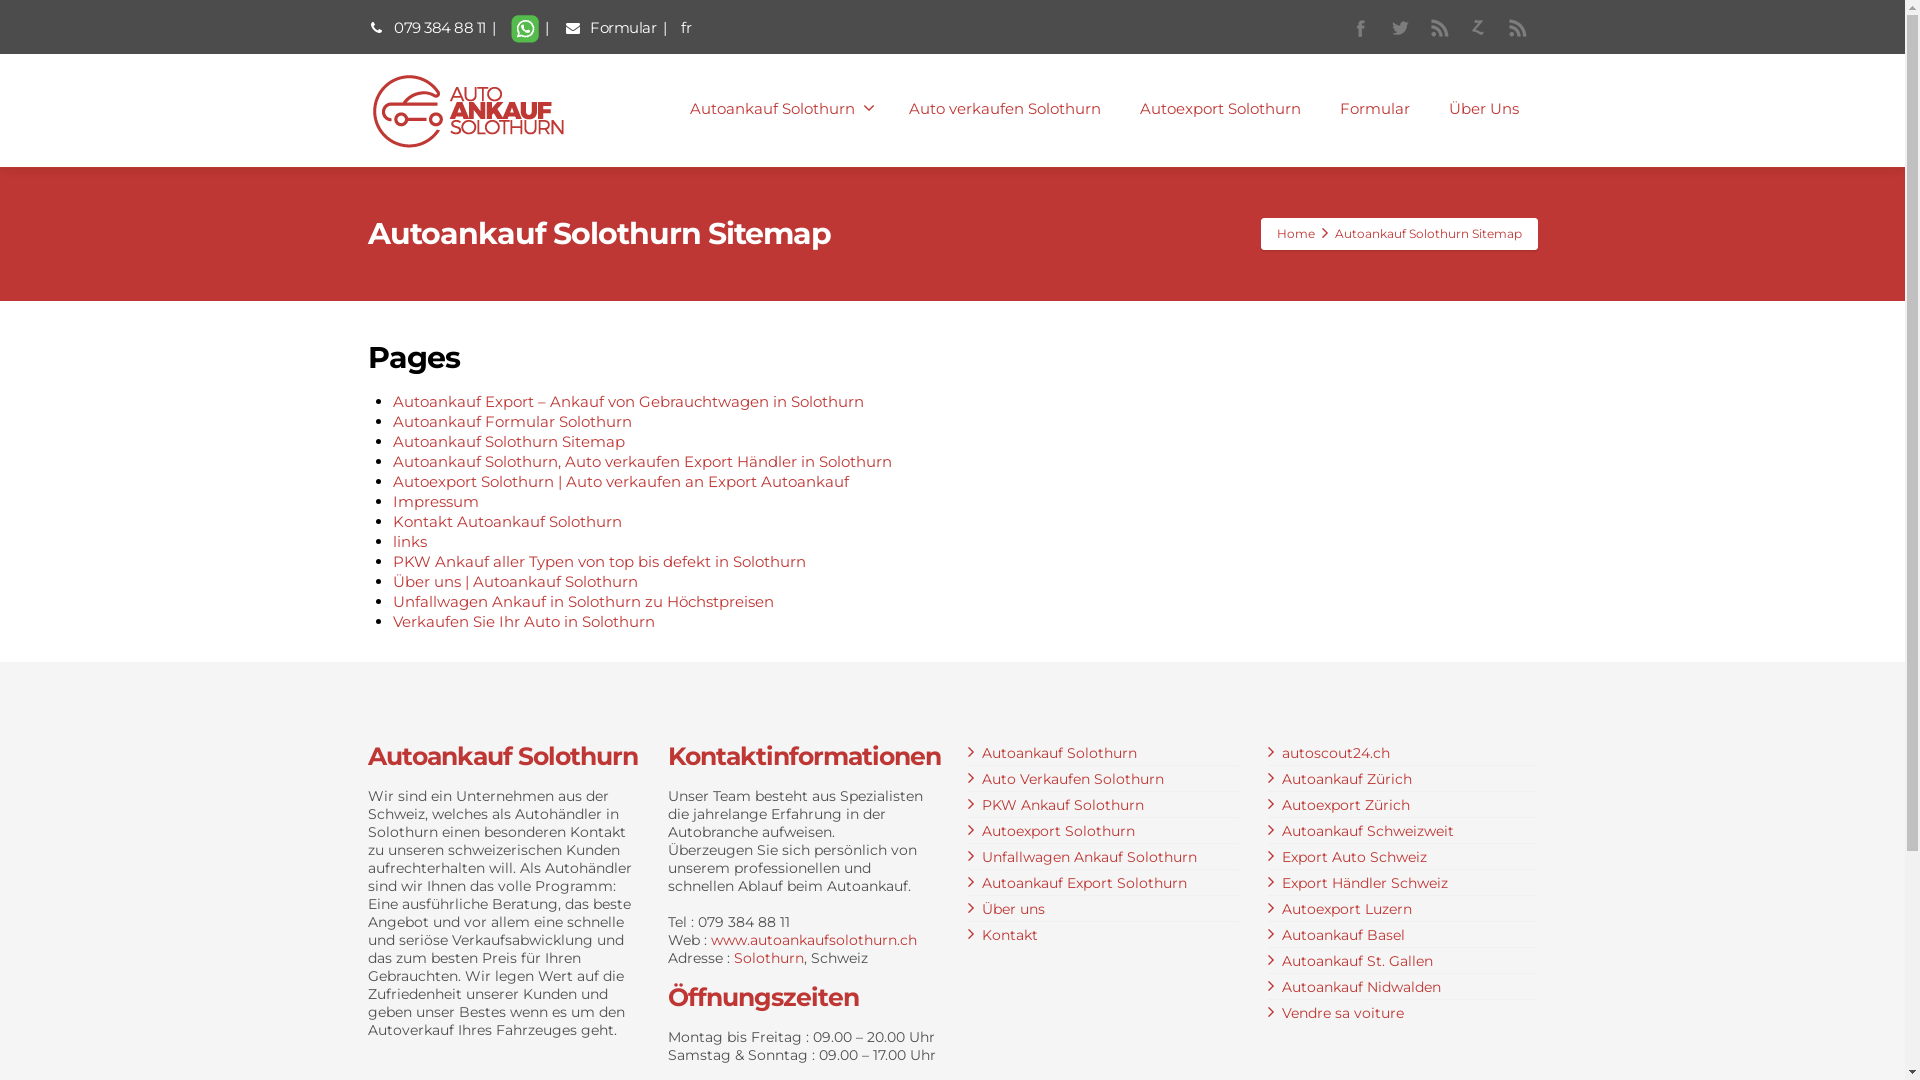 The width and height of the screenshot is (1920, 1080). What do you see at coordinates (427, 28) in the screenshot?
I see `079 384 88 11` at bounding box center [427, 28].